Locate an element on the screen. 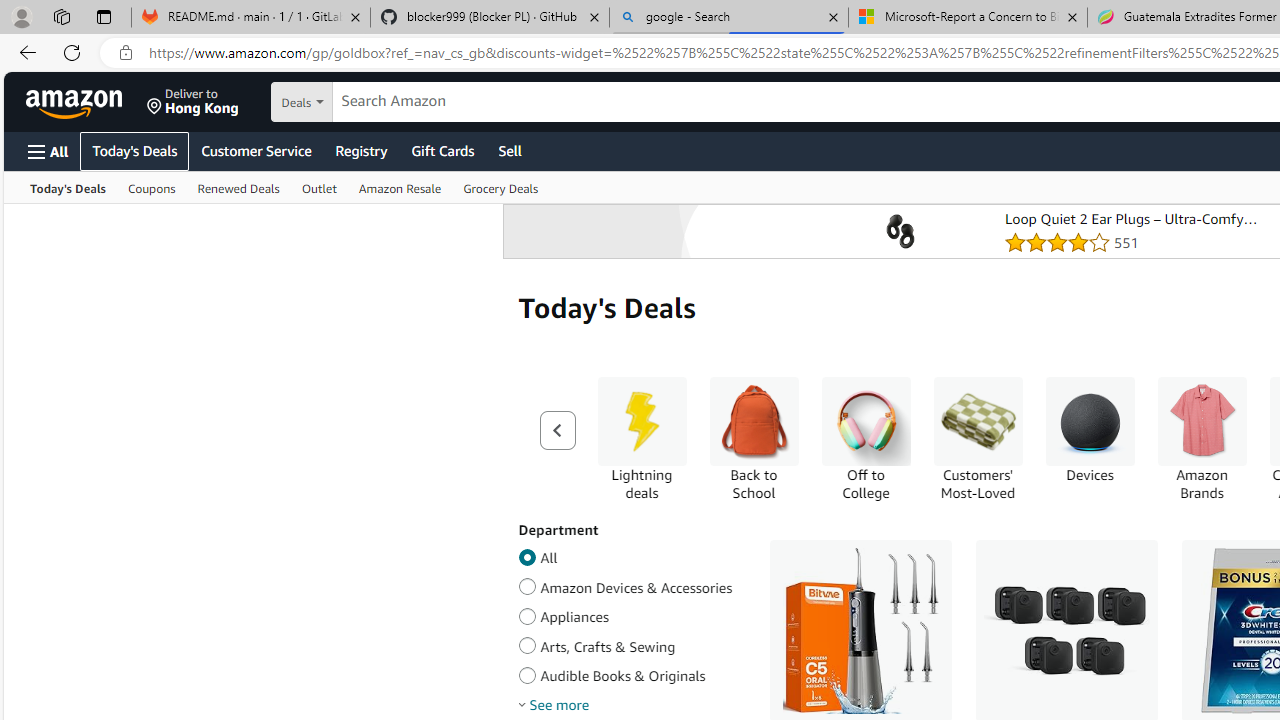  Sell is located at coordinates (510, 150).